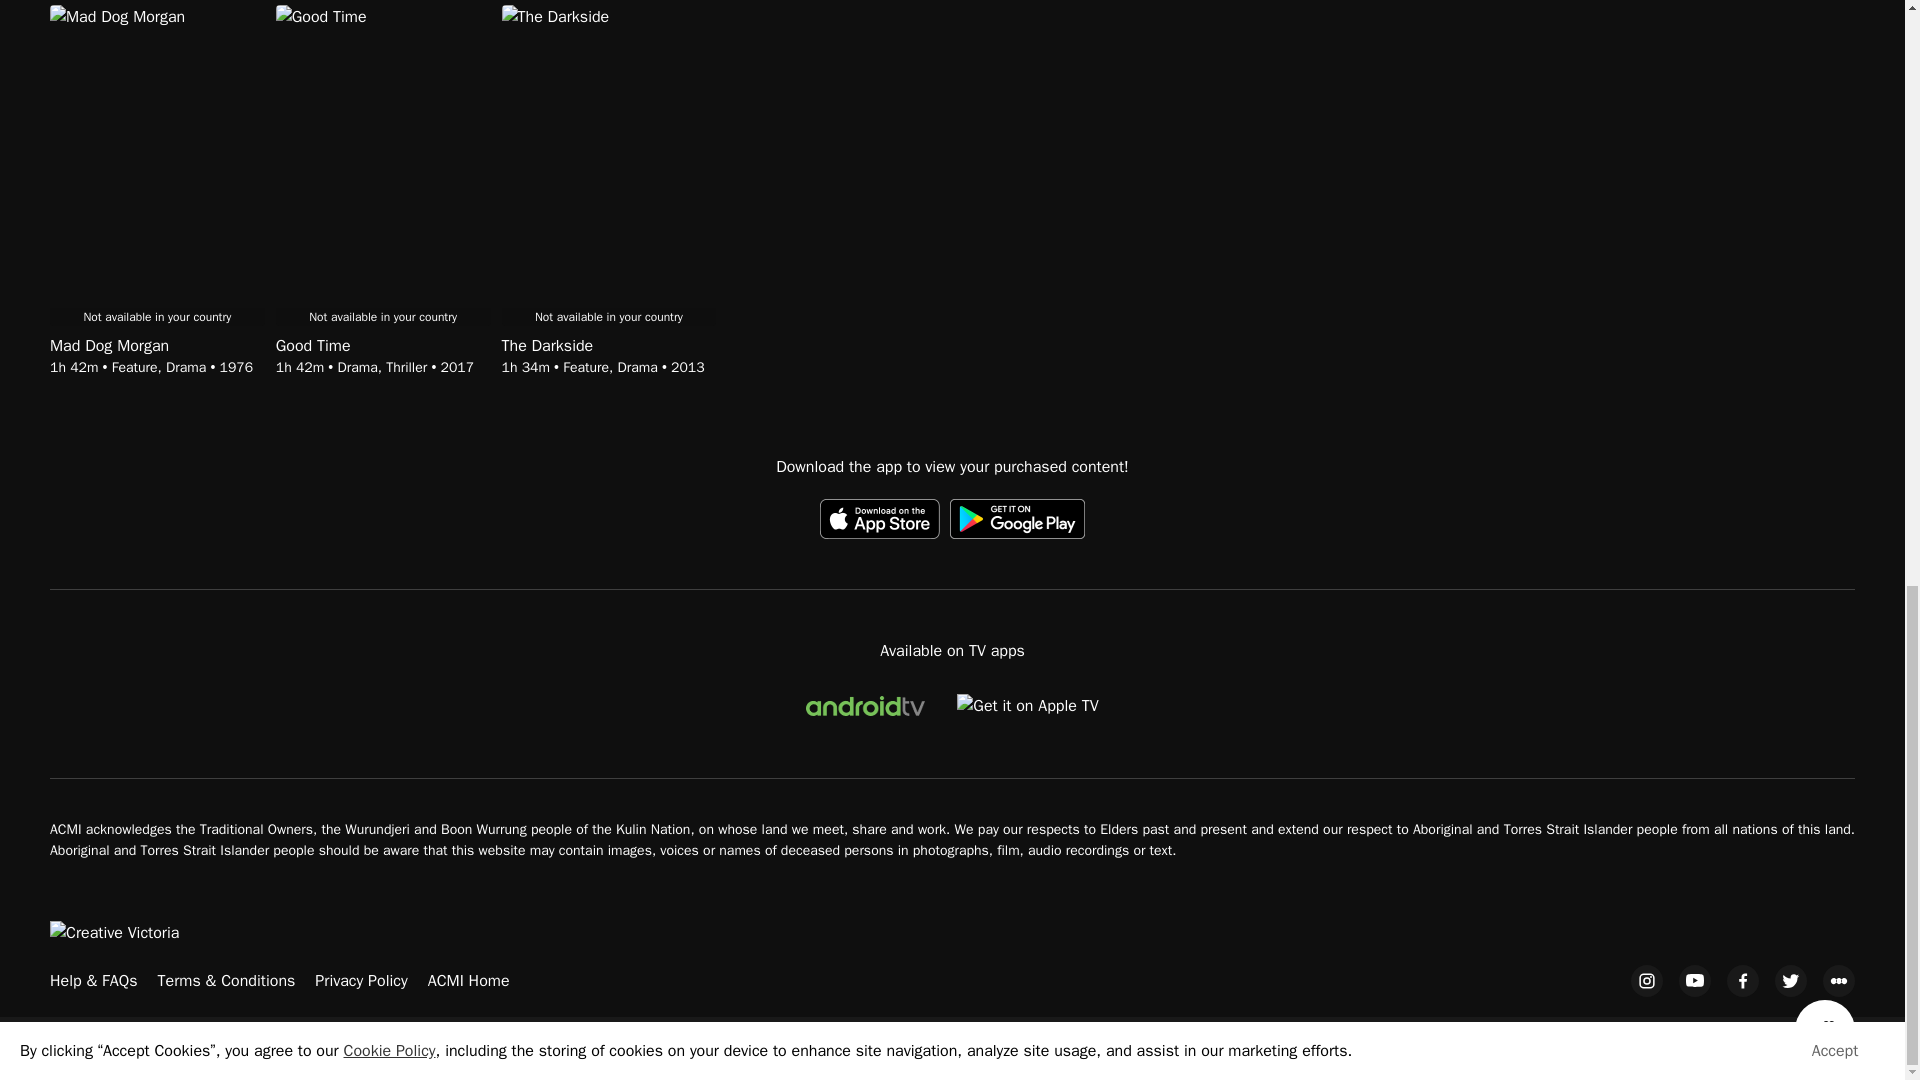 This screenshot has width=1920, height=1080. Describe the element at coordinates (1694, 980) in the screenshot. I see `Subscribe on Youtube` at that location.